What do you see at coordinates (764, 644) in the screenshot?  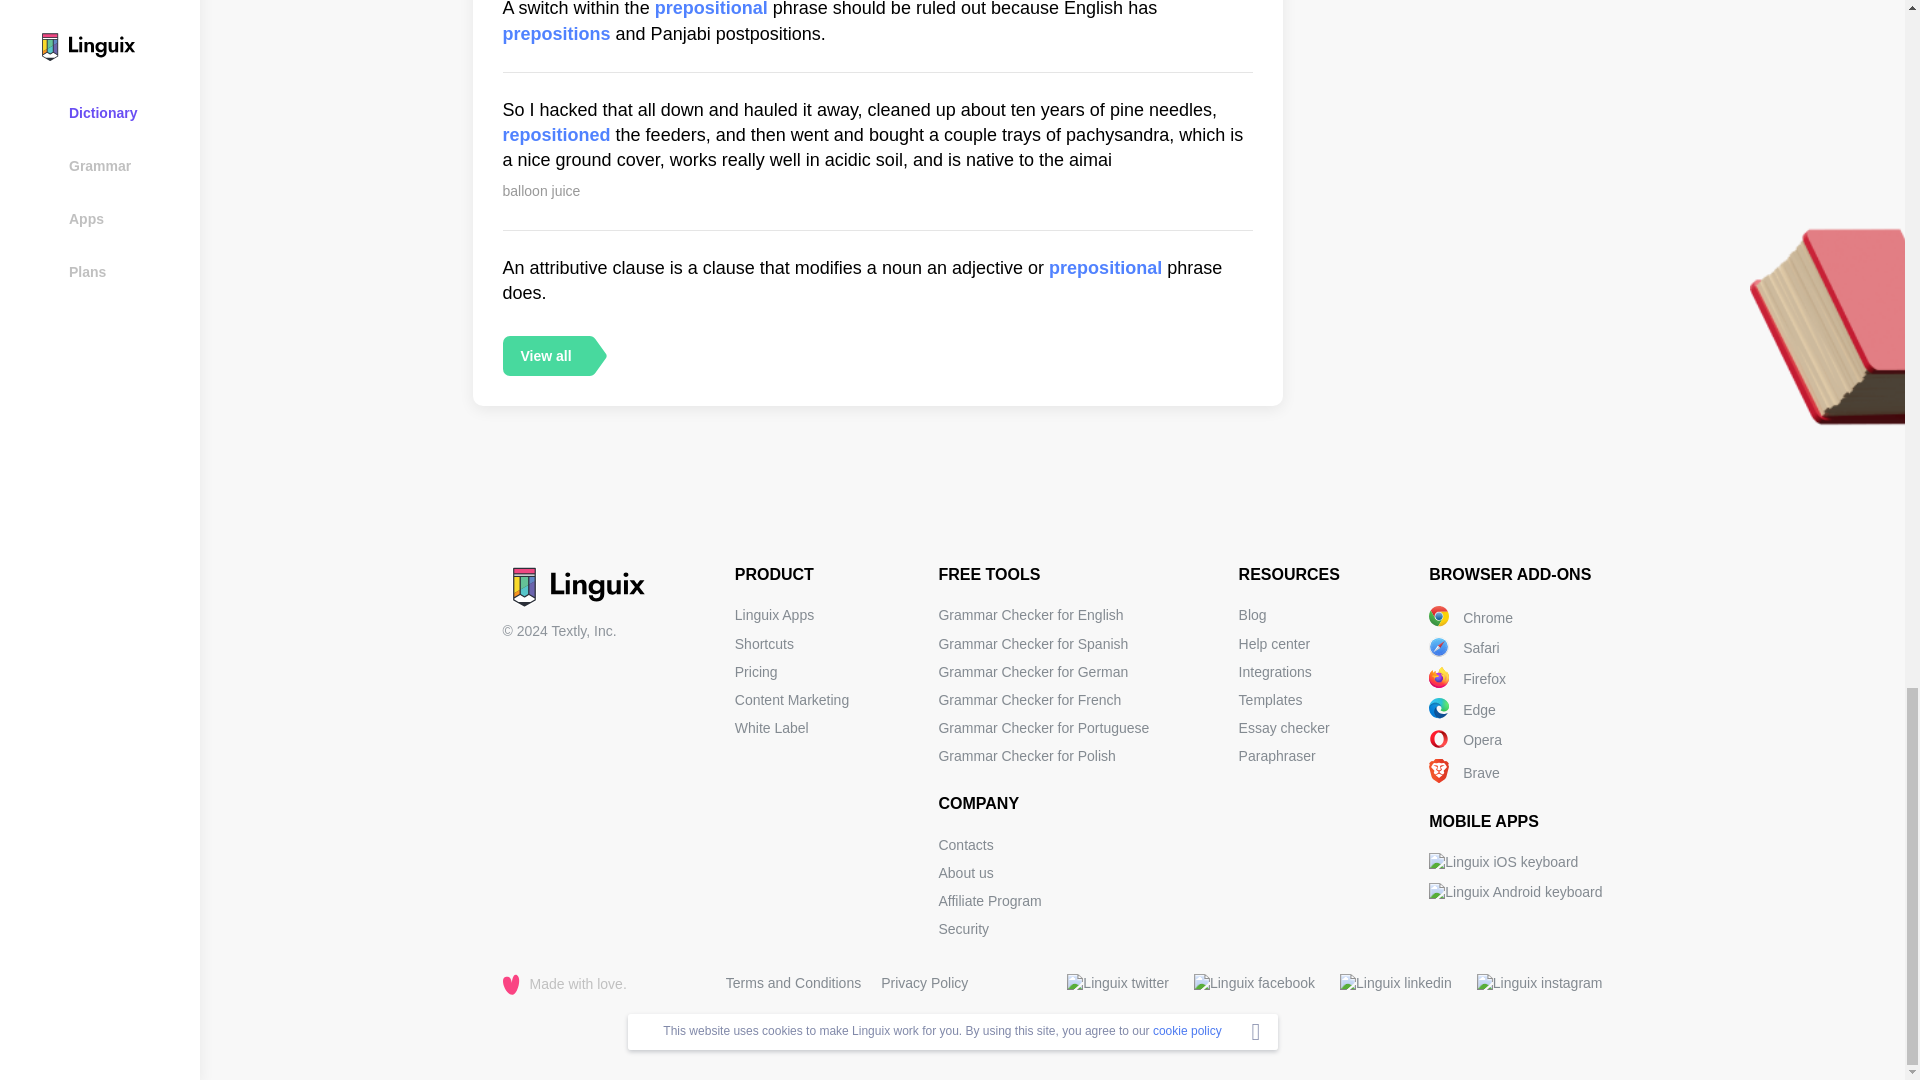 I see `Shortcuts` at bounding box center [764, 644].